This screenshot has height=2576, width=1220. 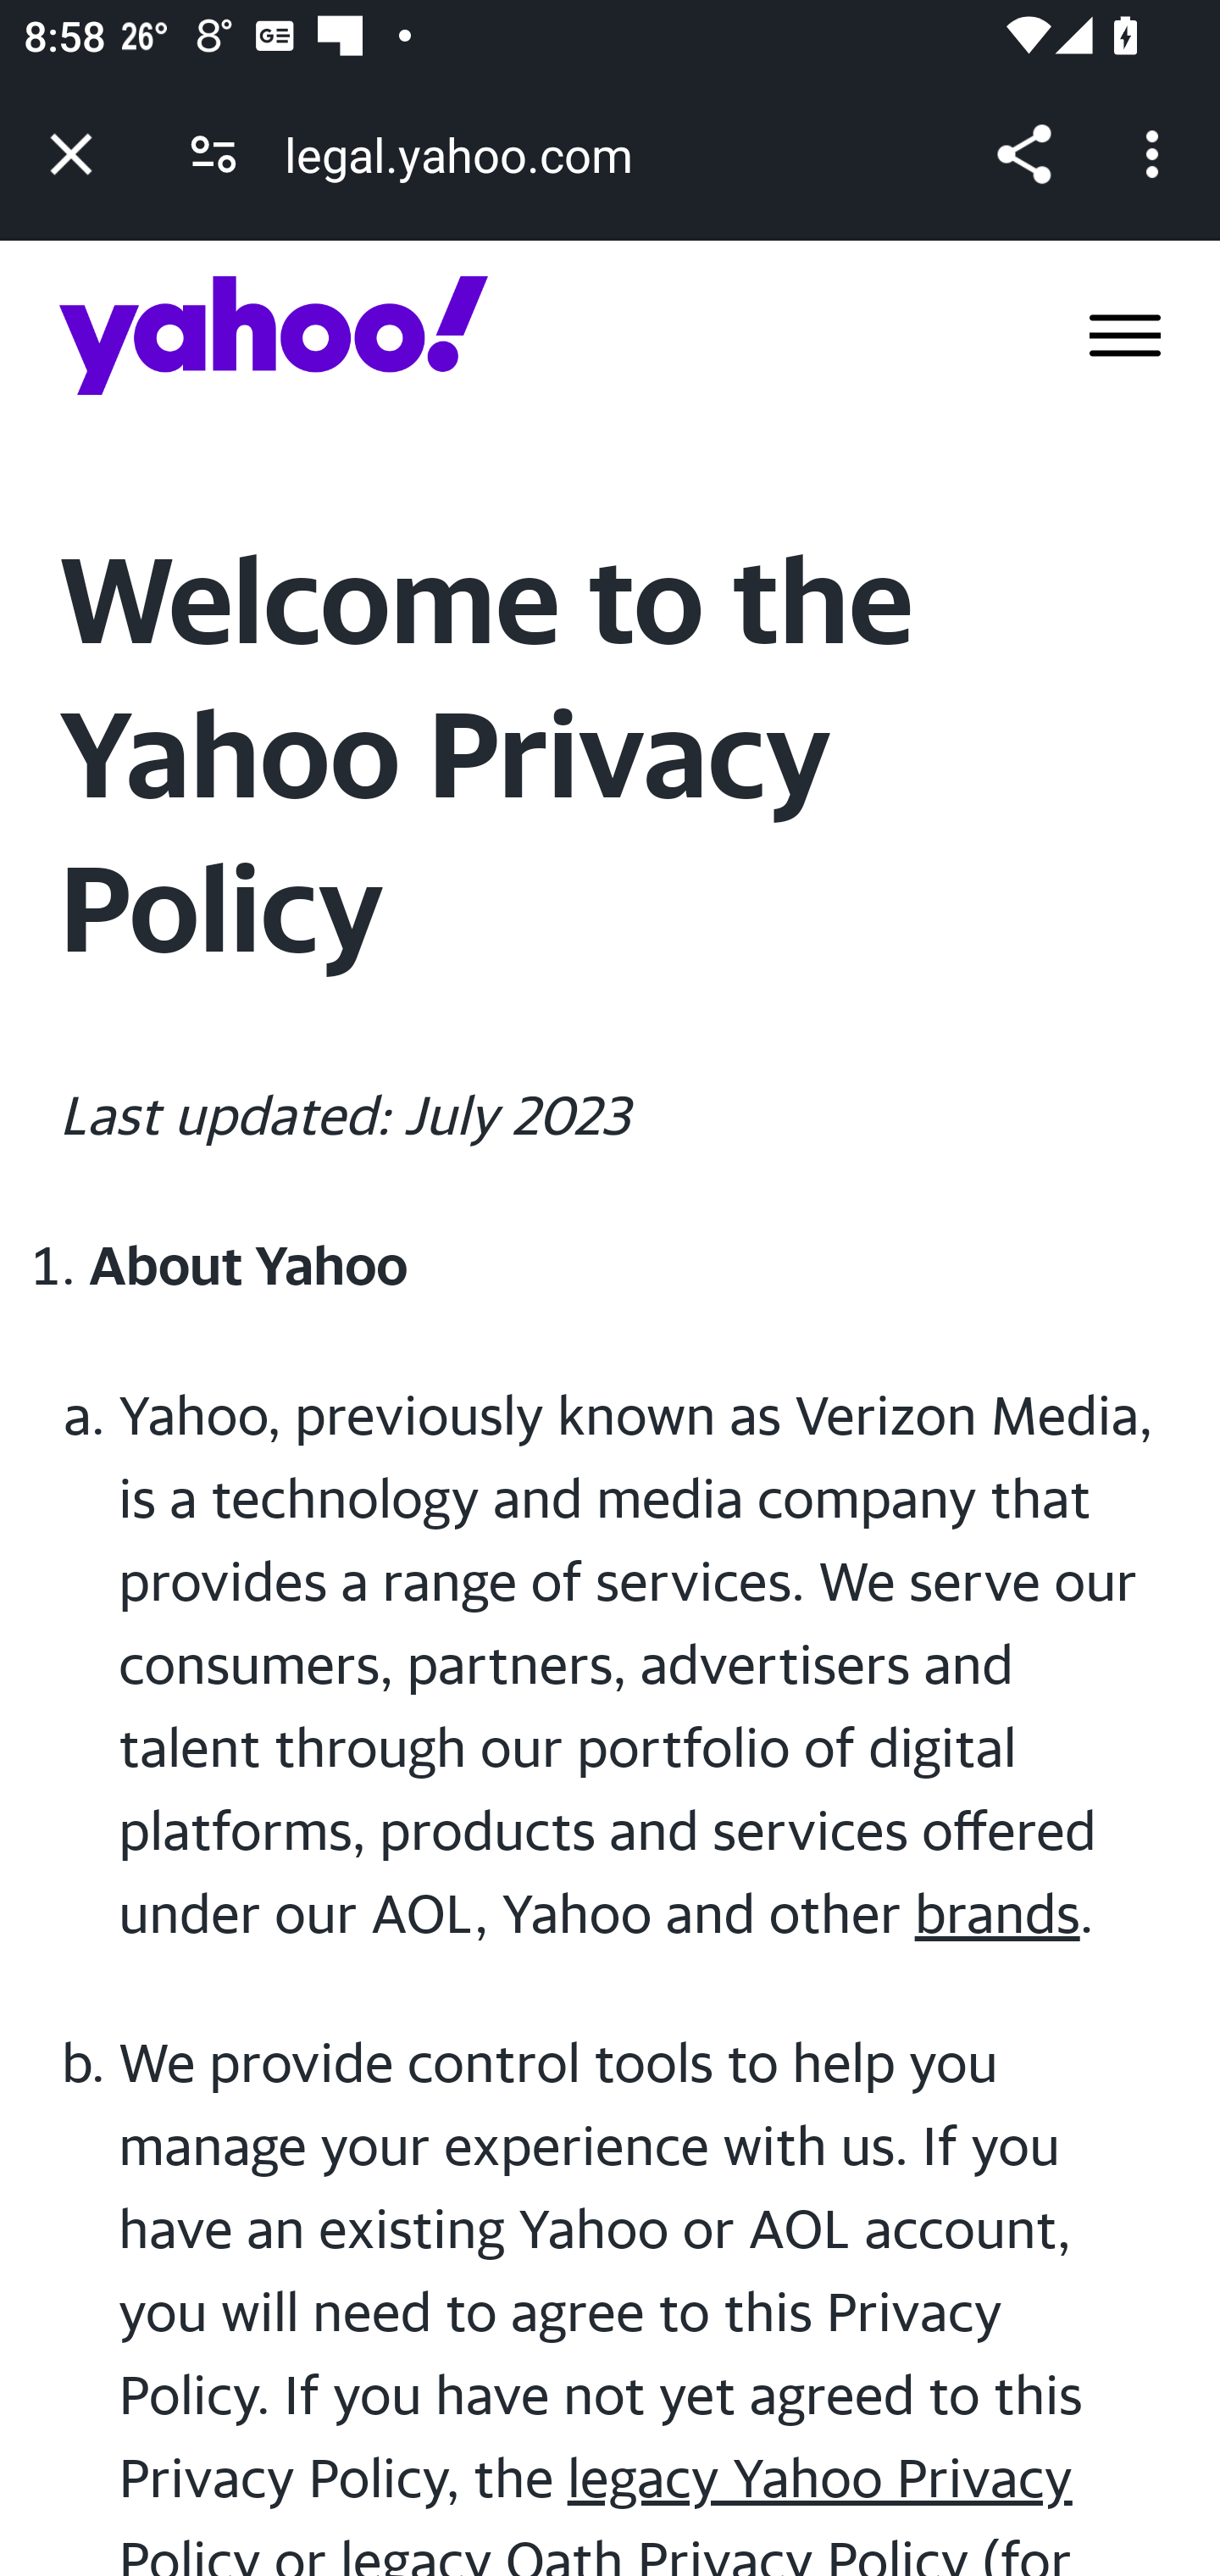 I want to click on legacy Yahoo Privacy Policy, so click(x=596, y=2510).